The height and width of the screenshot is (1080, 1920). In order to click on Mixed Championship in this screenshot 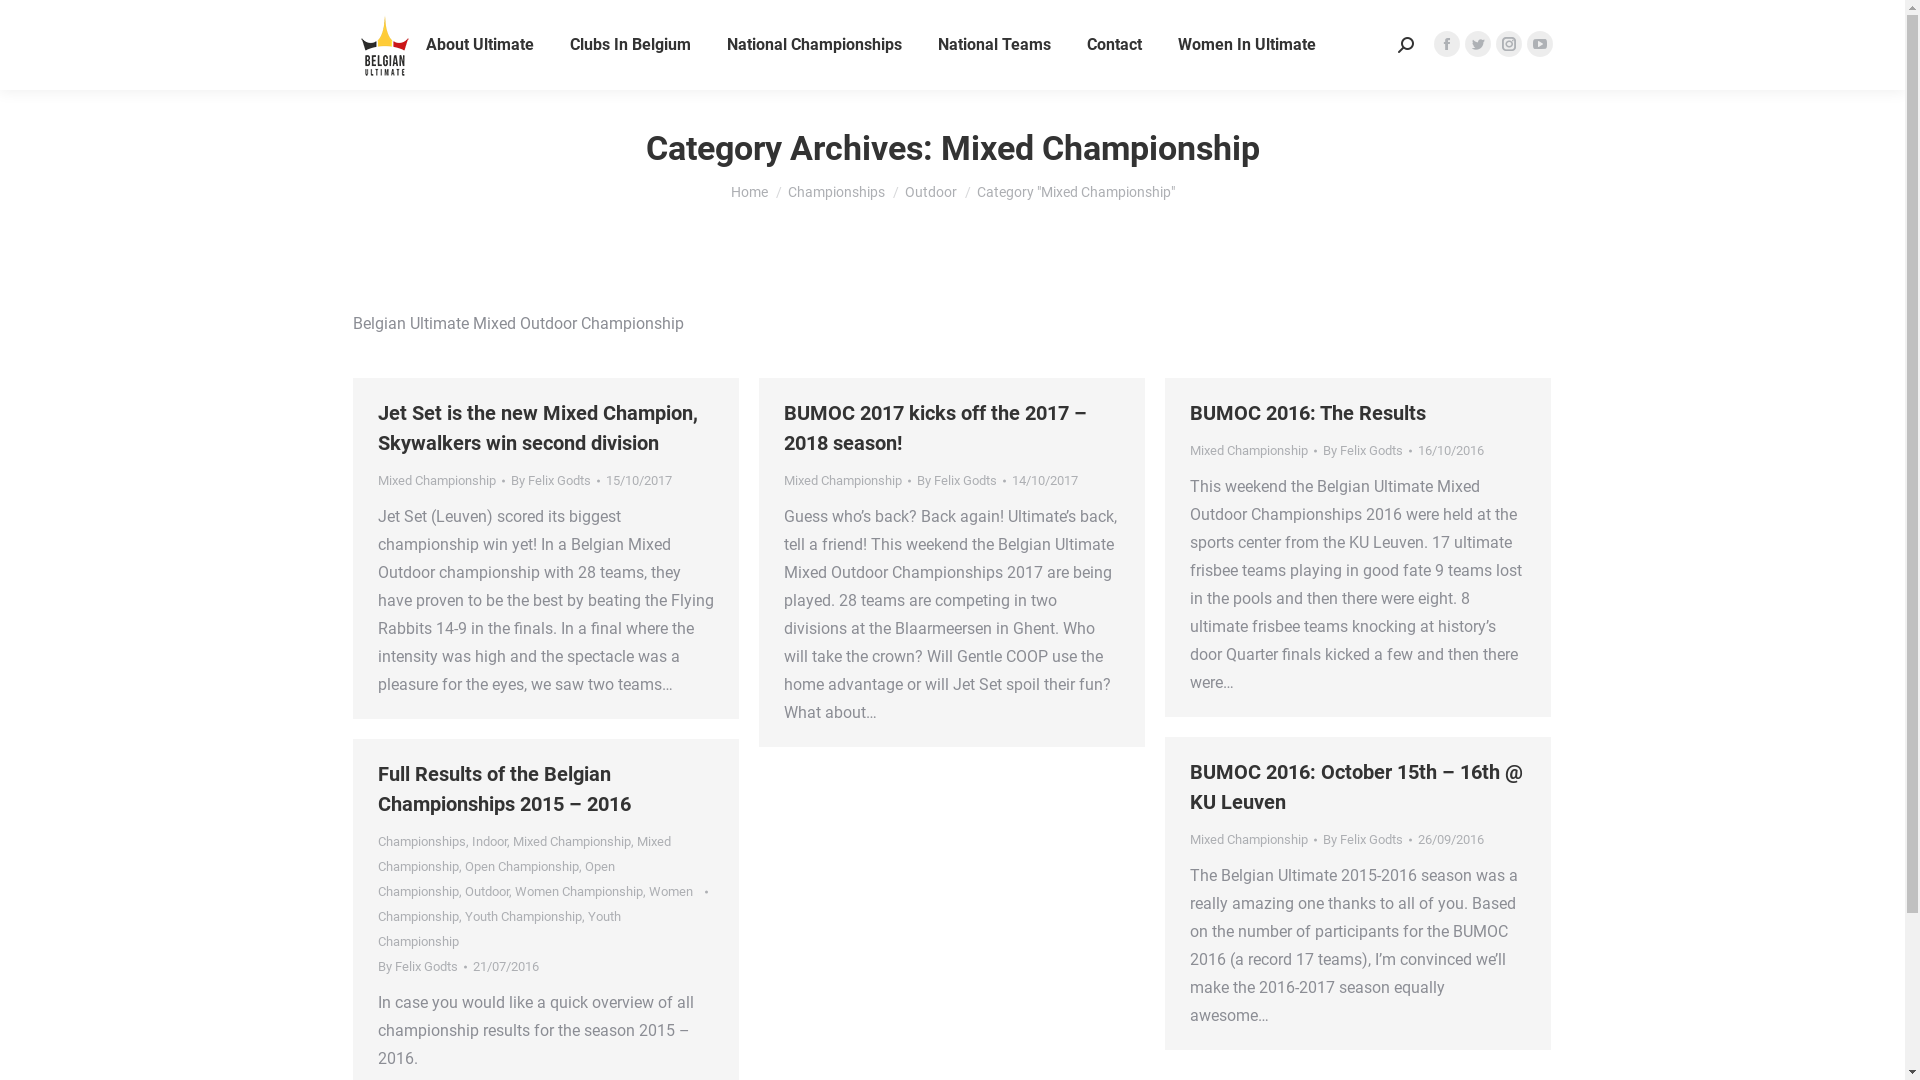, I will do `click(524, 854)`.